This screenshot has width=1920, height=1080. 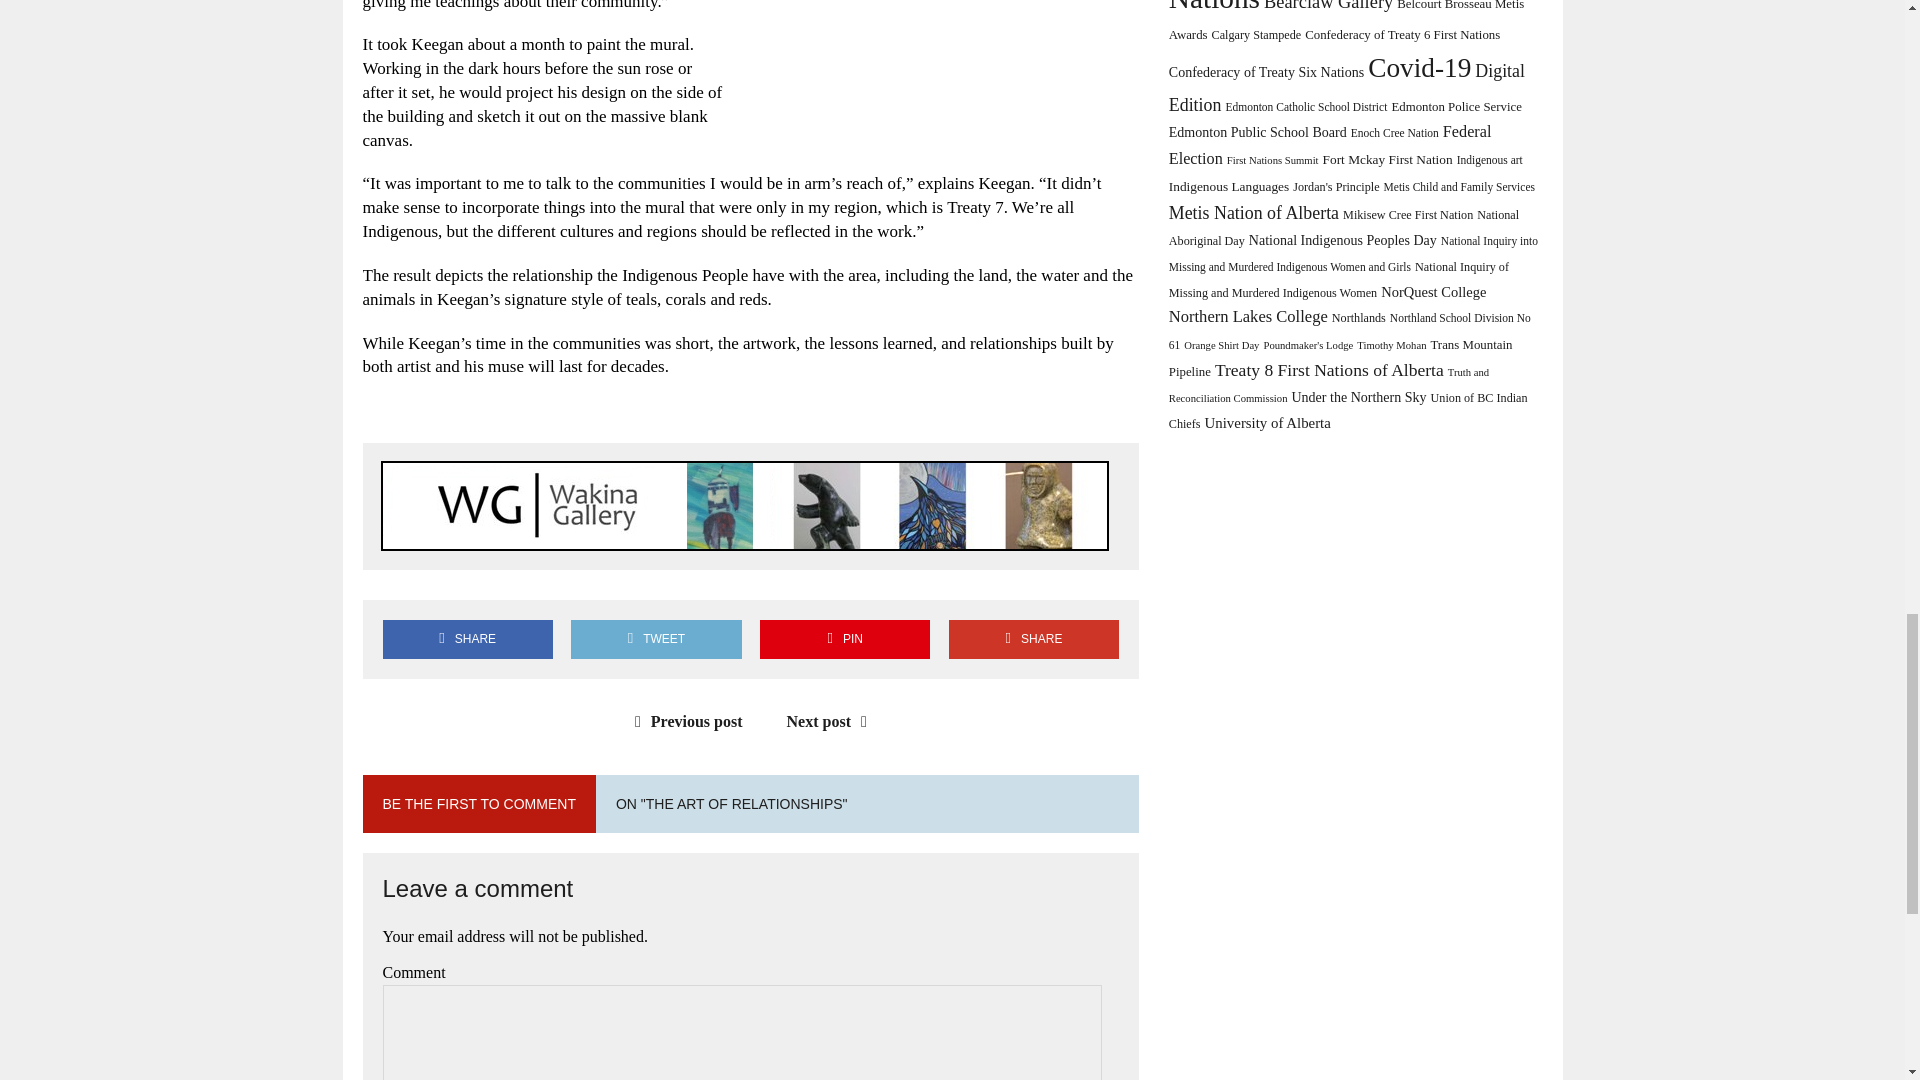 What do you see at coordinates (844, 638) in the screenshot?
I see `Pin This Post` at bounding box center [844, 638].